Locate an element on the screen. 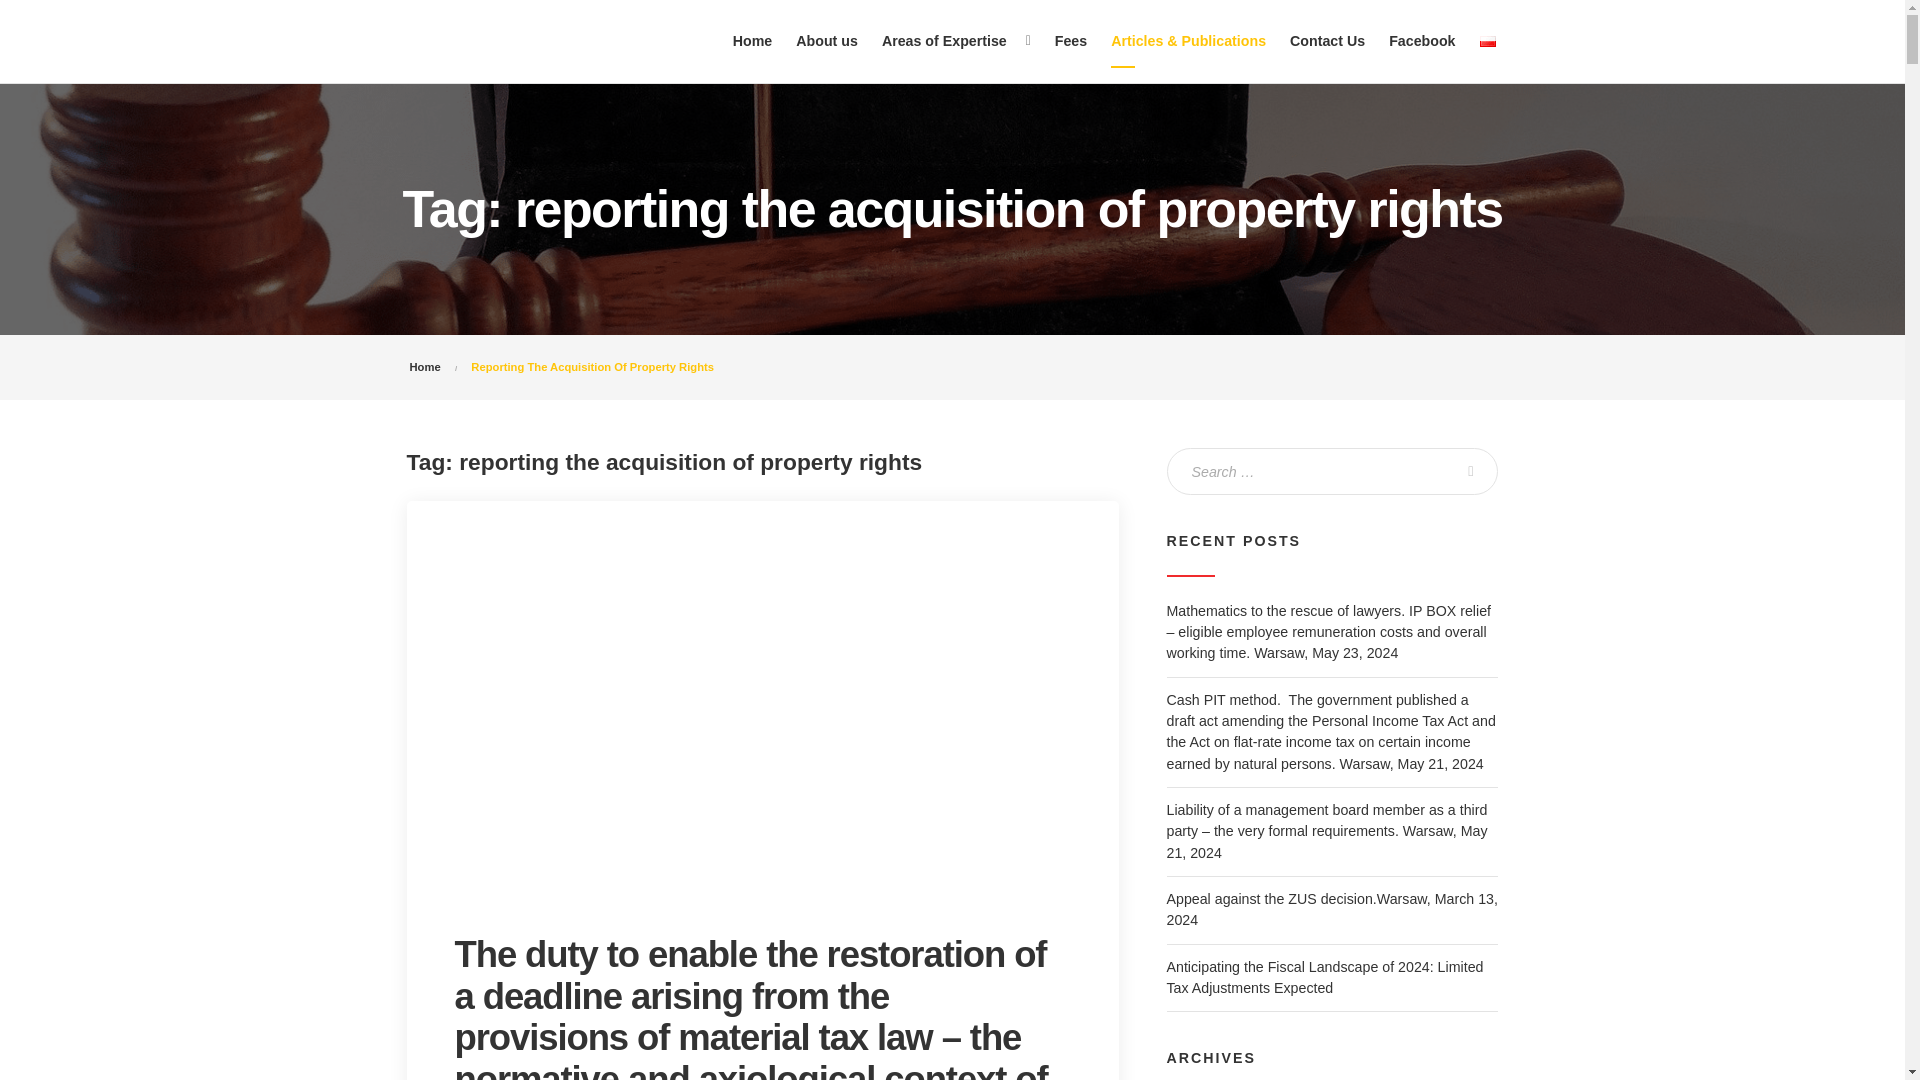 This screenshot has width=1920, height=1080. Fees is located at coordinates (1070, 41).